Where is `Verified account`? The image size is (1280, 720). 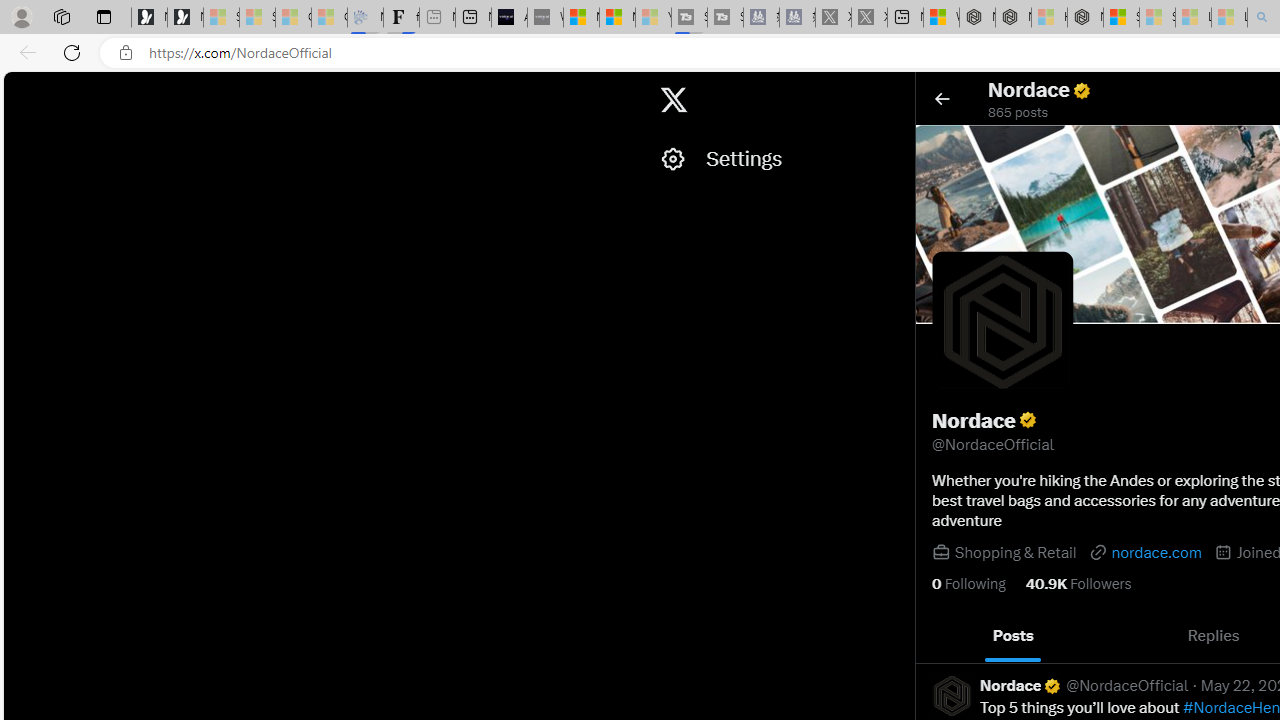 Verified account is located at coordinates (1052, 686).